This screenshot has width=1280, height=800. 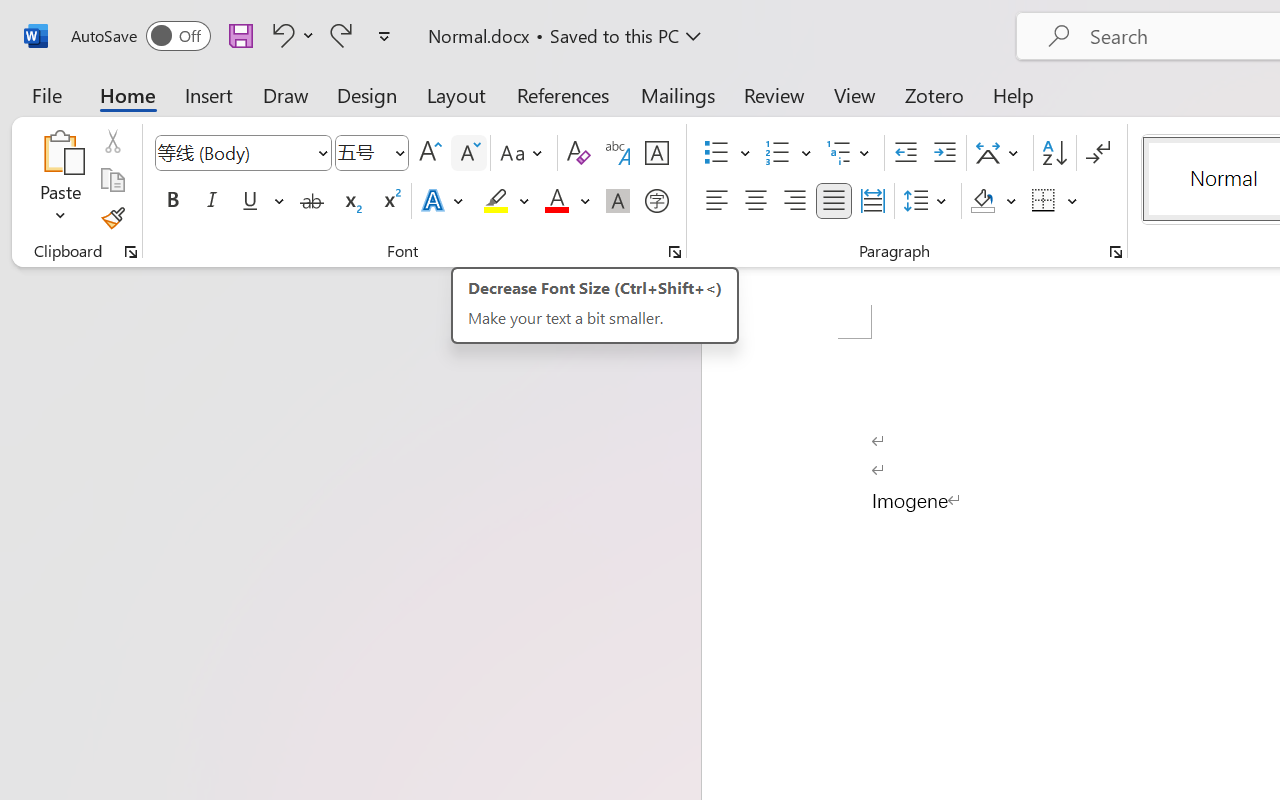 What do you see at coordinates (578, 153) in the screenshot?
I see `Clear Formatting` at bounding box center [578, 153].